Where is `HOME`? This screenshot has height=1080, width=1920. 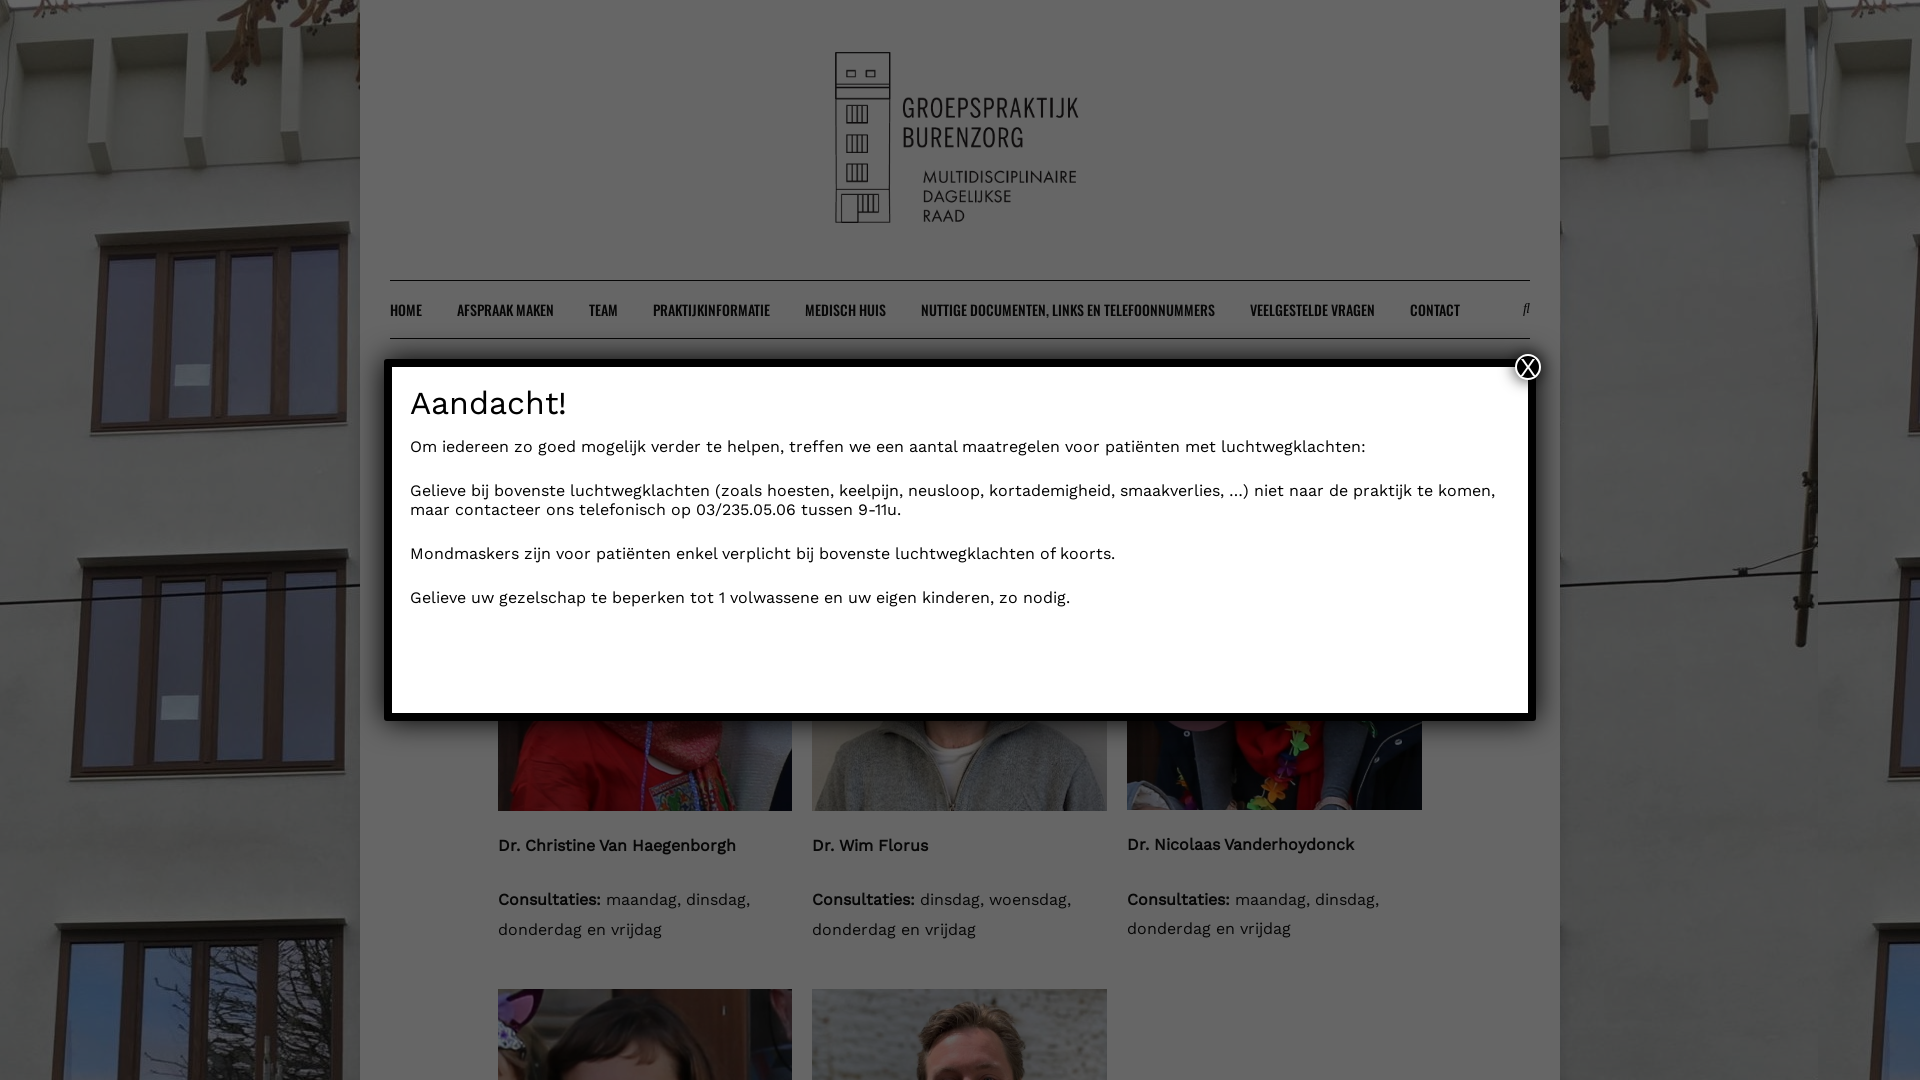
HOME is located at coordinates (406, 310).